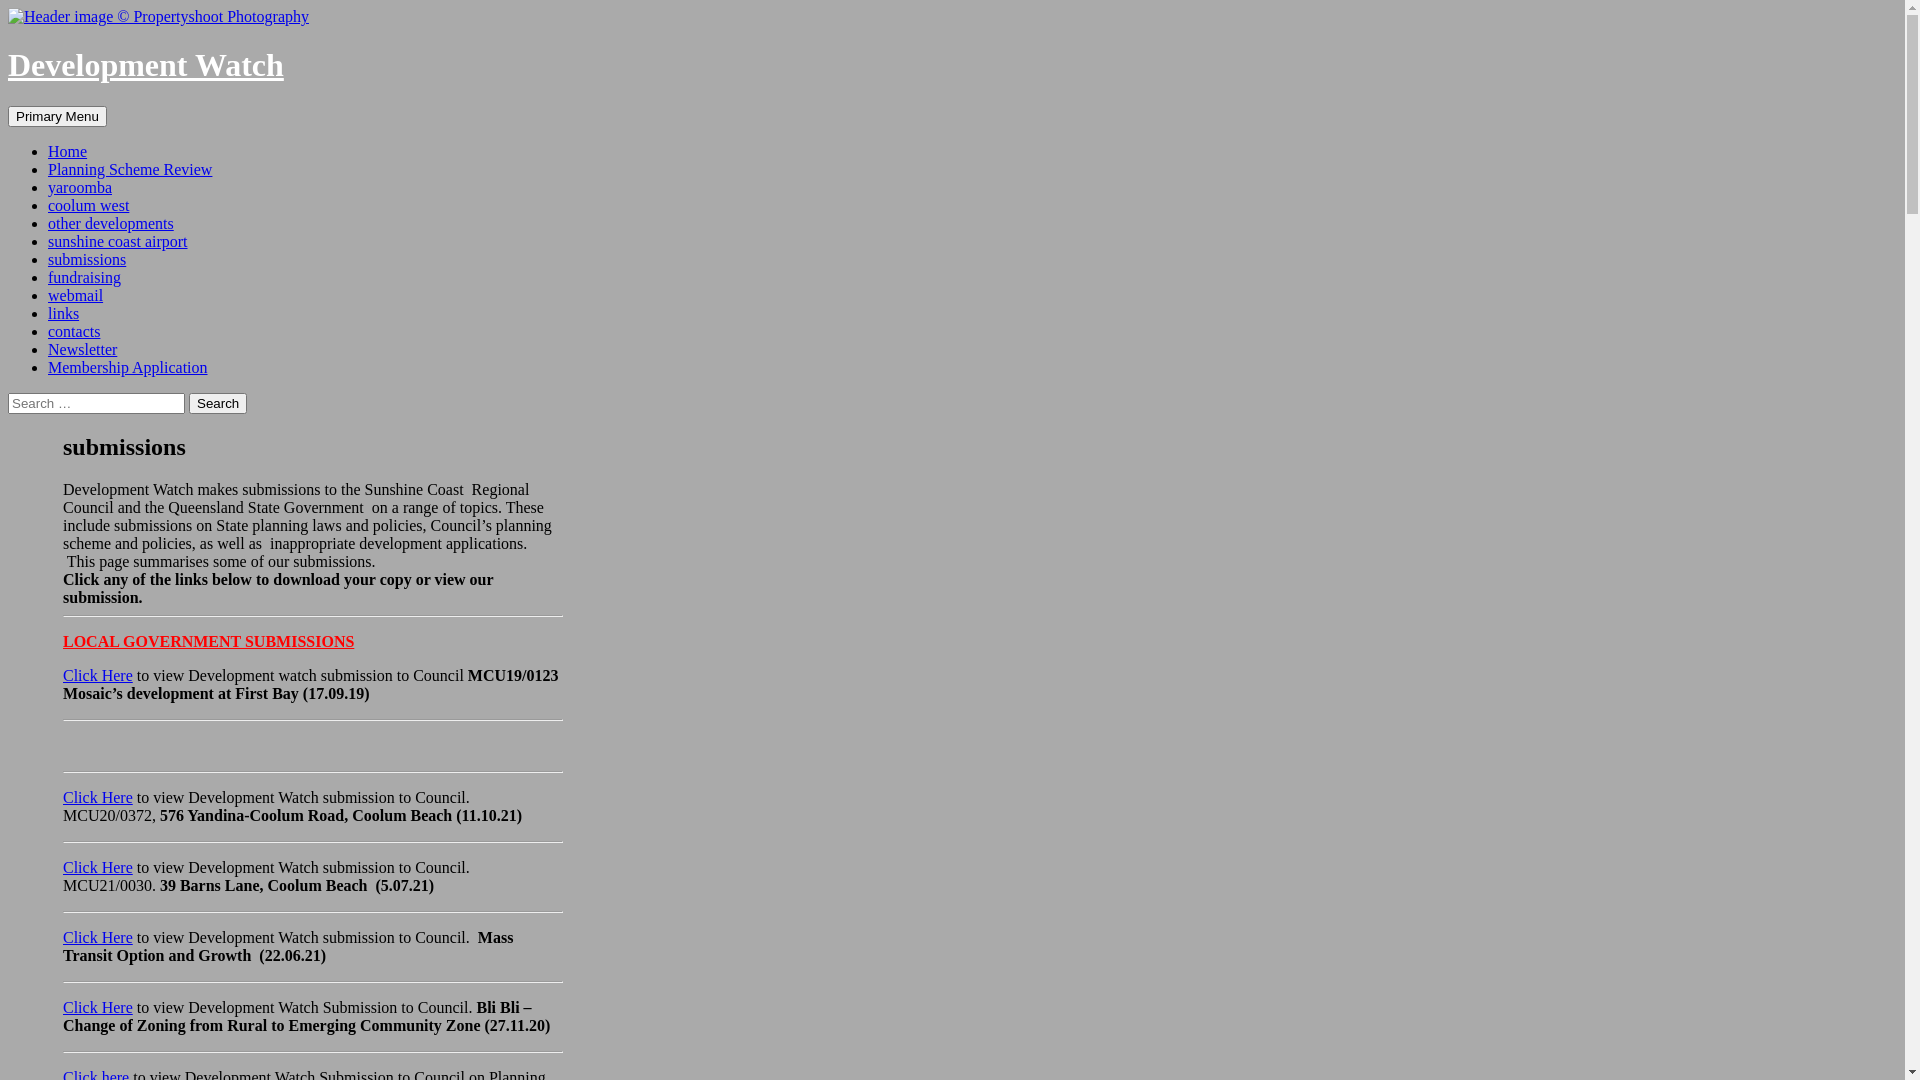 This screenshot has height=1080, width=1920. What do you see at coordinates (130, 170) in the screenshot?
I see `Planning Scheme Review` at bounding box center [130, 170].